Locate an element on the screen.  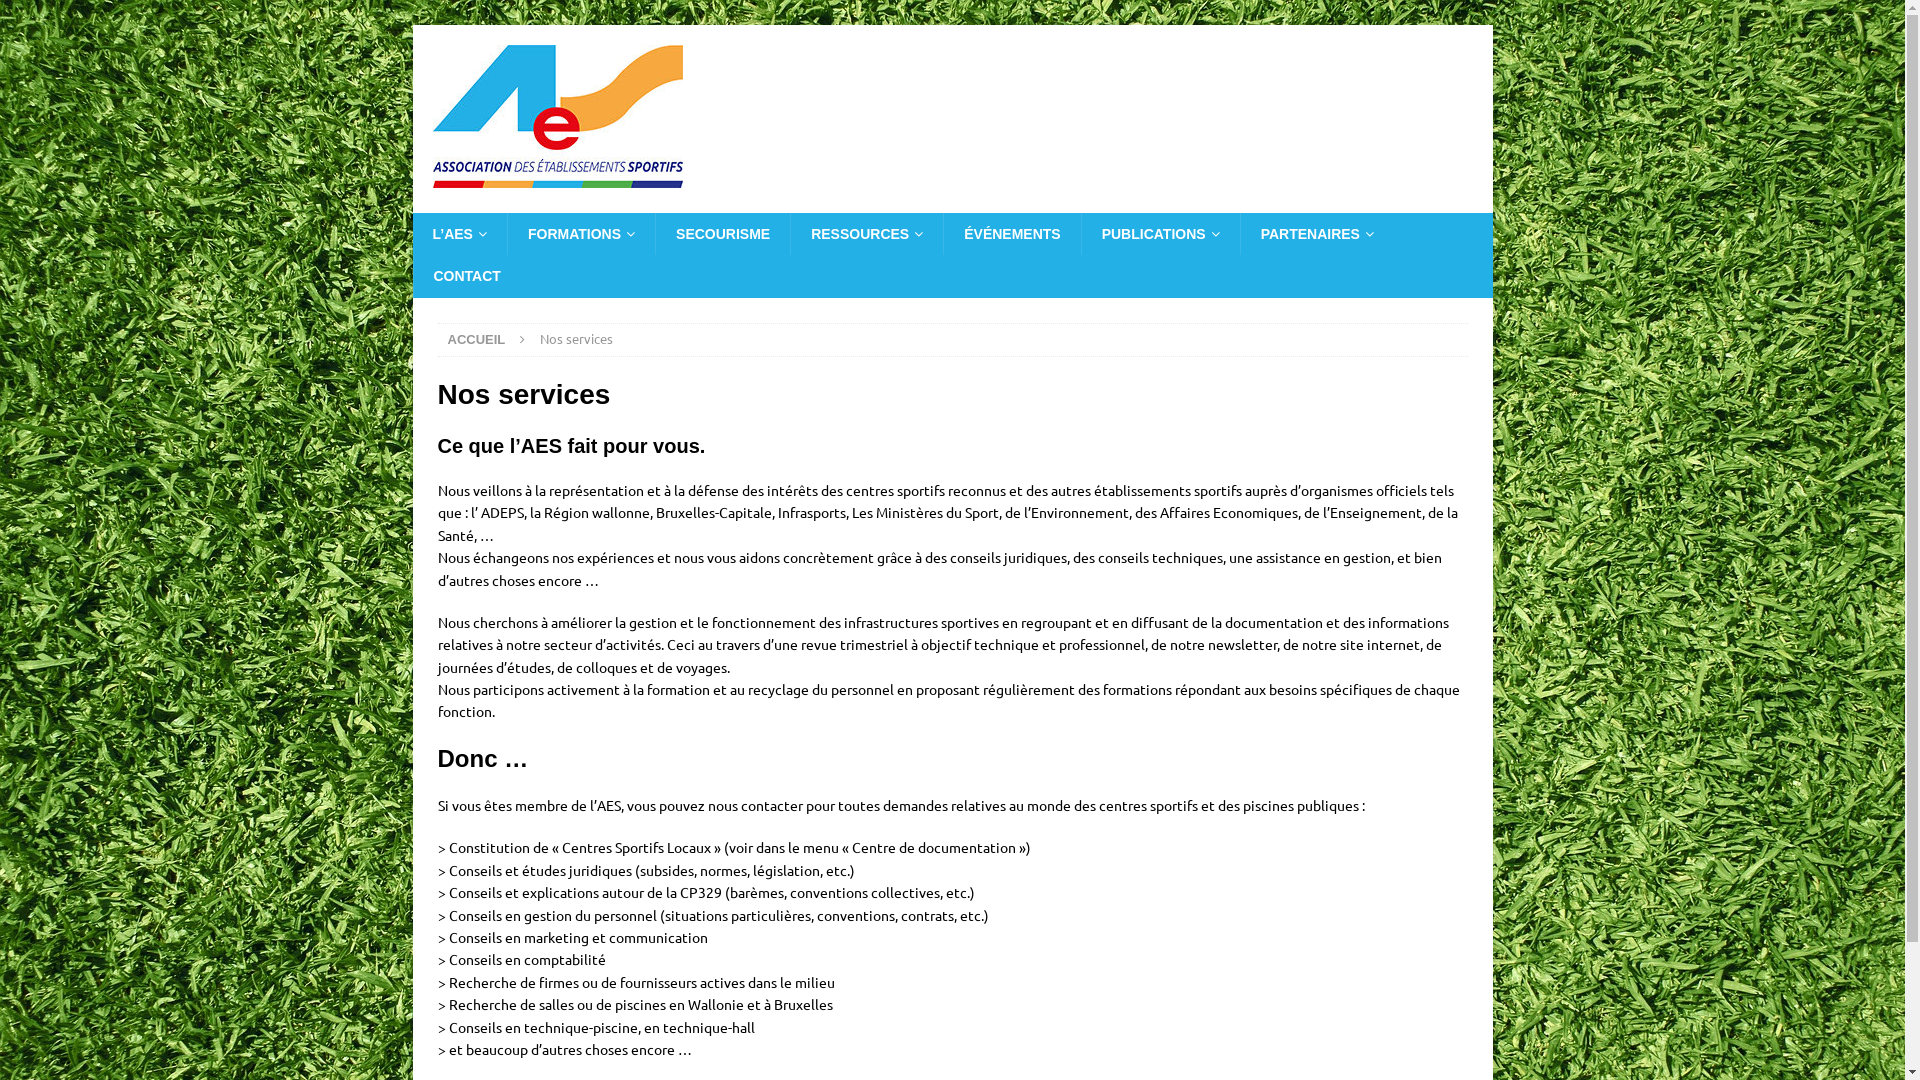
ACCUEIL is located at coordinates (477, 340).